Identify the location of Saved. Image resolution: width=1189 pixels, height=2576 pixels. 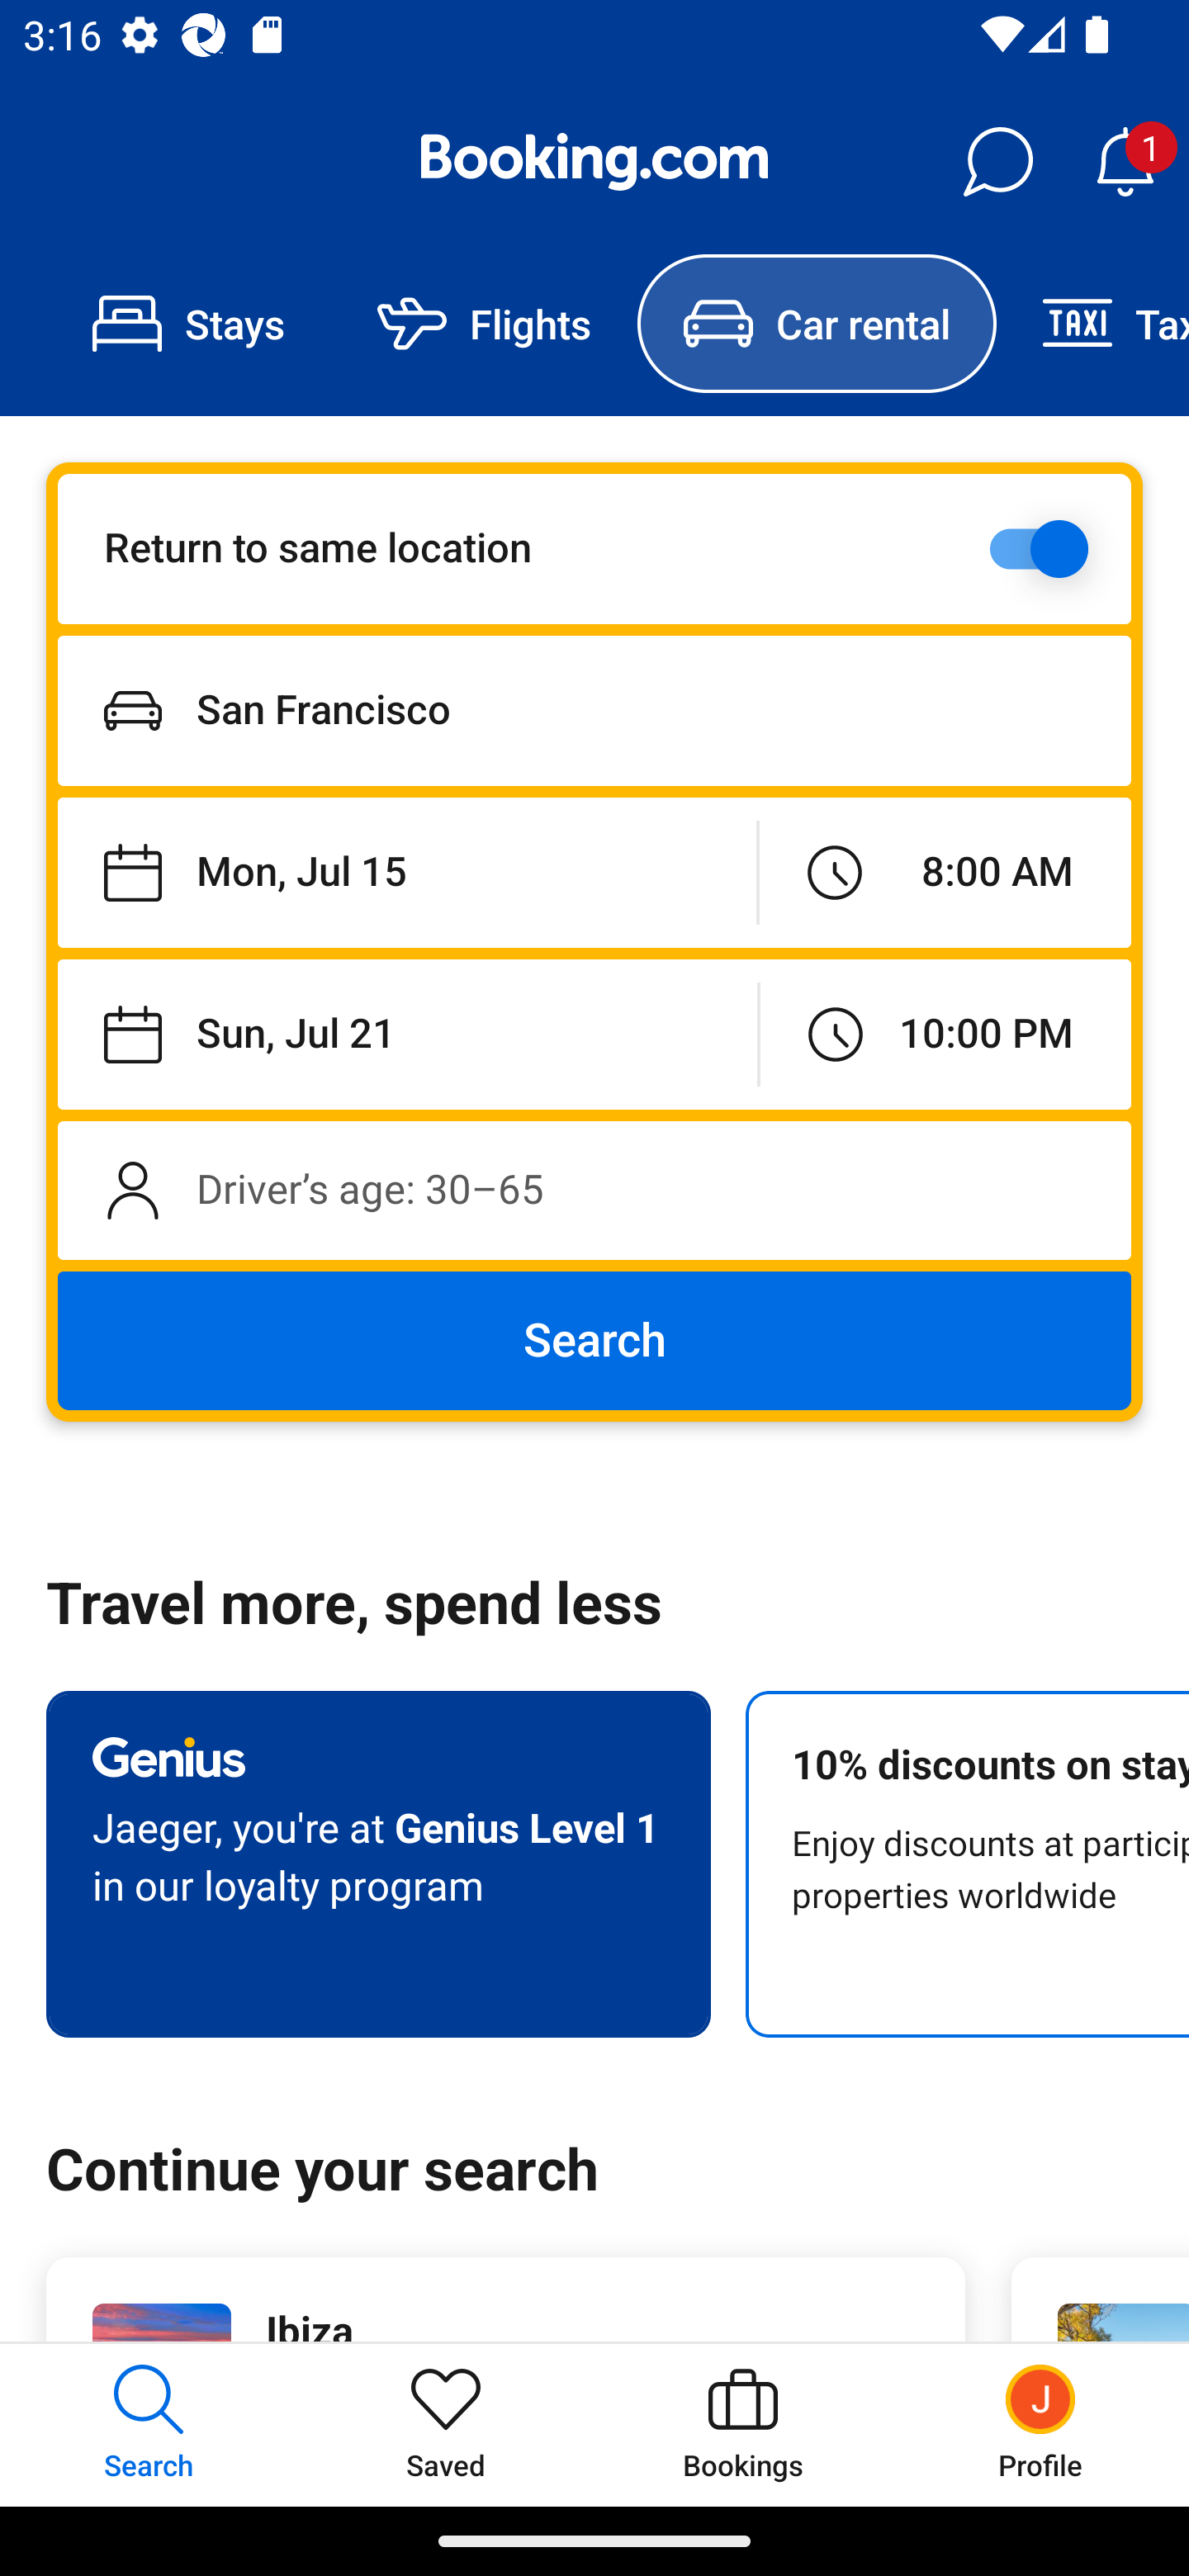
(446, 2424).